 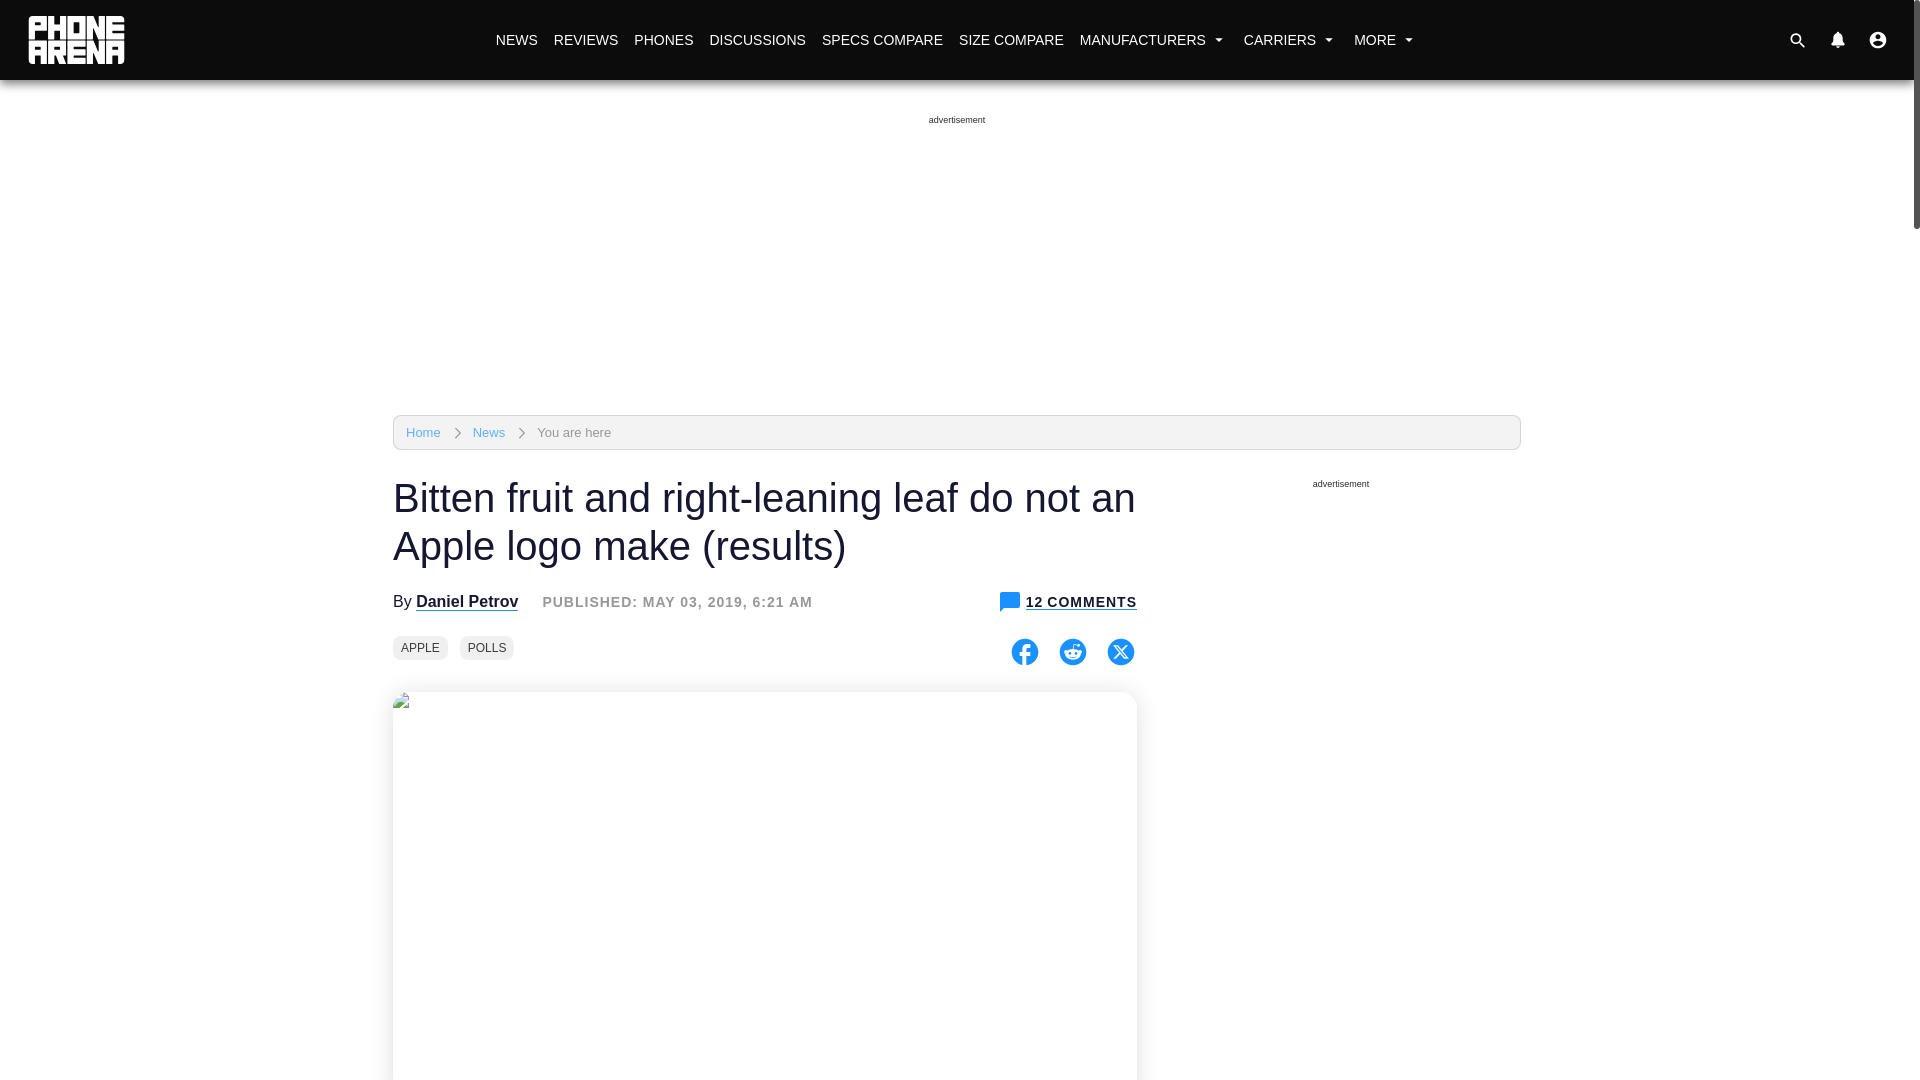 What do you see at coordinates (1010, 40) in the screenshot?
I see `SIZE COMPARE` at bounding box center [1010, 40].